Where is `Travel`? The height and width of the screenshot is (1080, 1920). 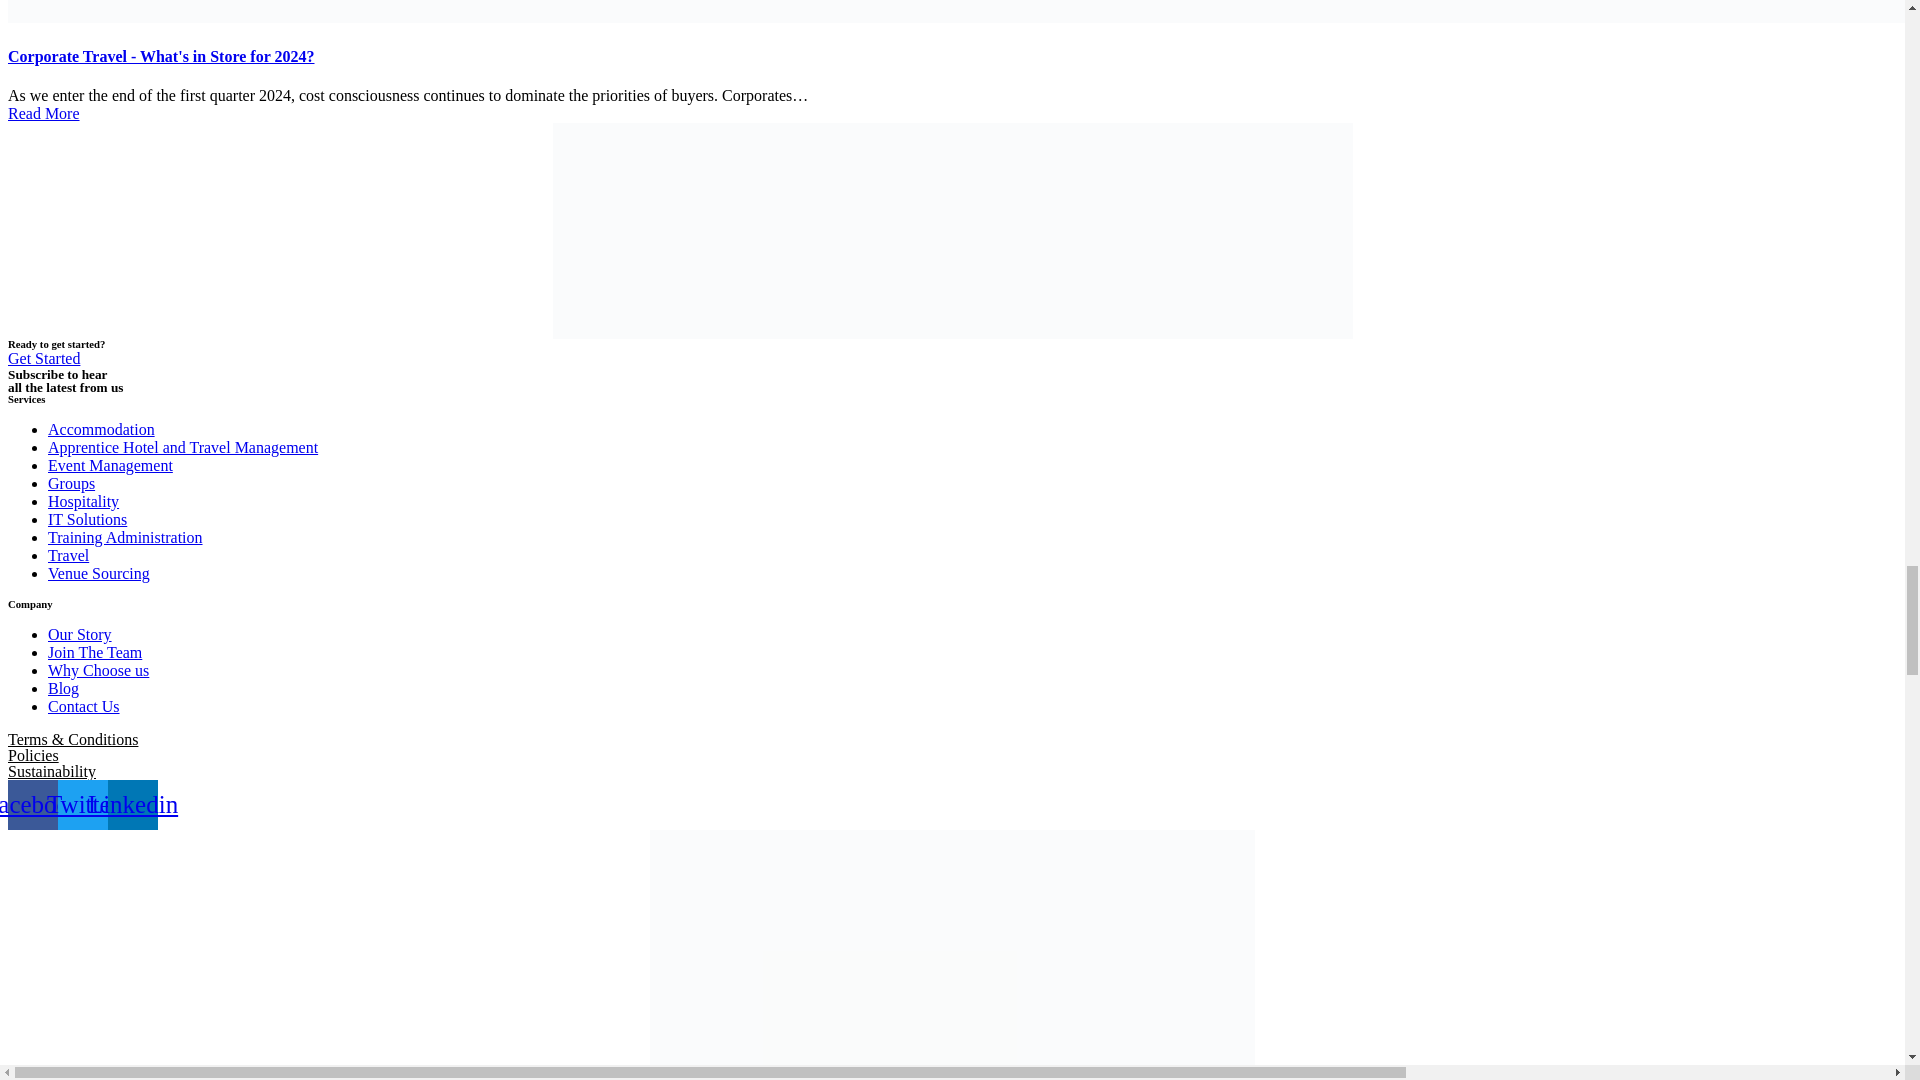
Travel is located at coordinates (68, 554).